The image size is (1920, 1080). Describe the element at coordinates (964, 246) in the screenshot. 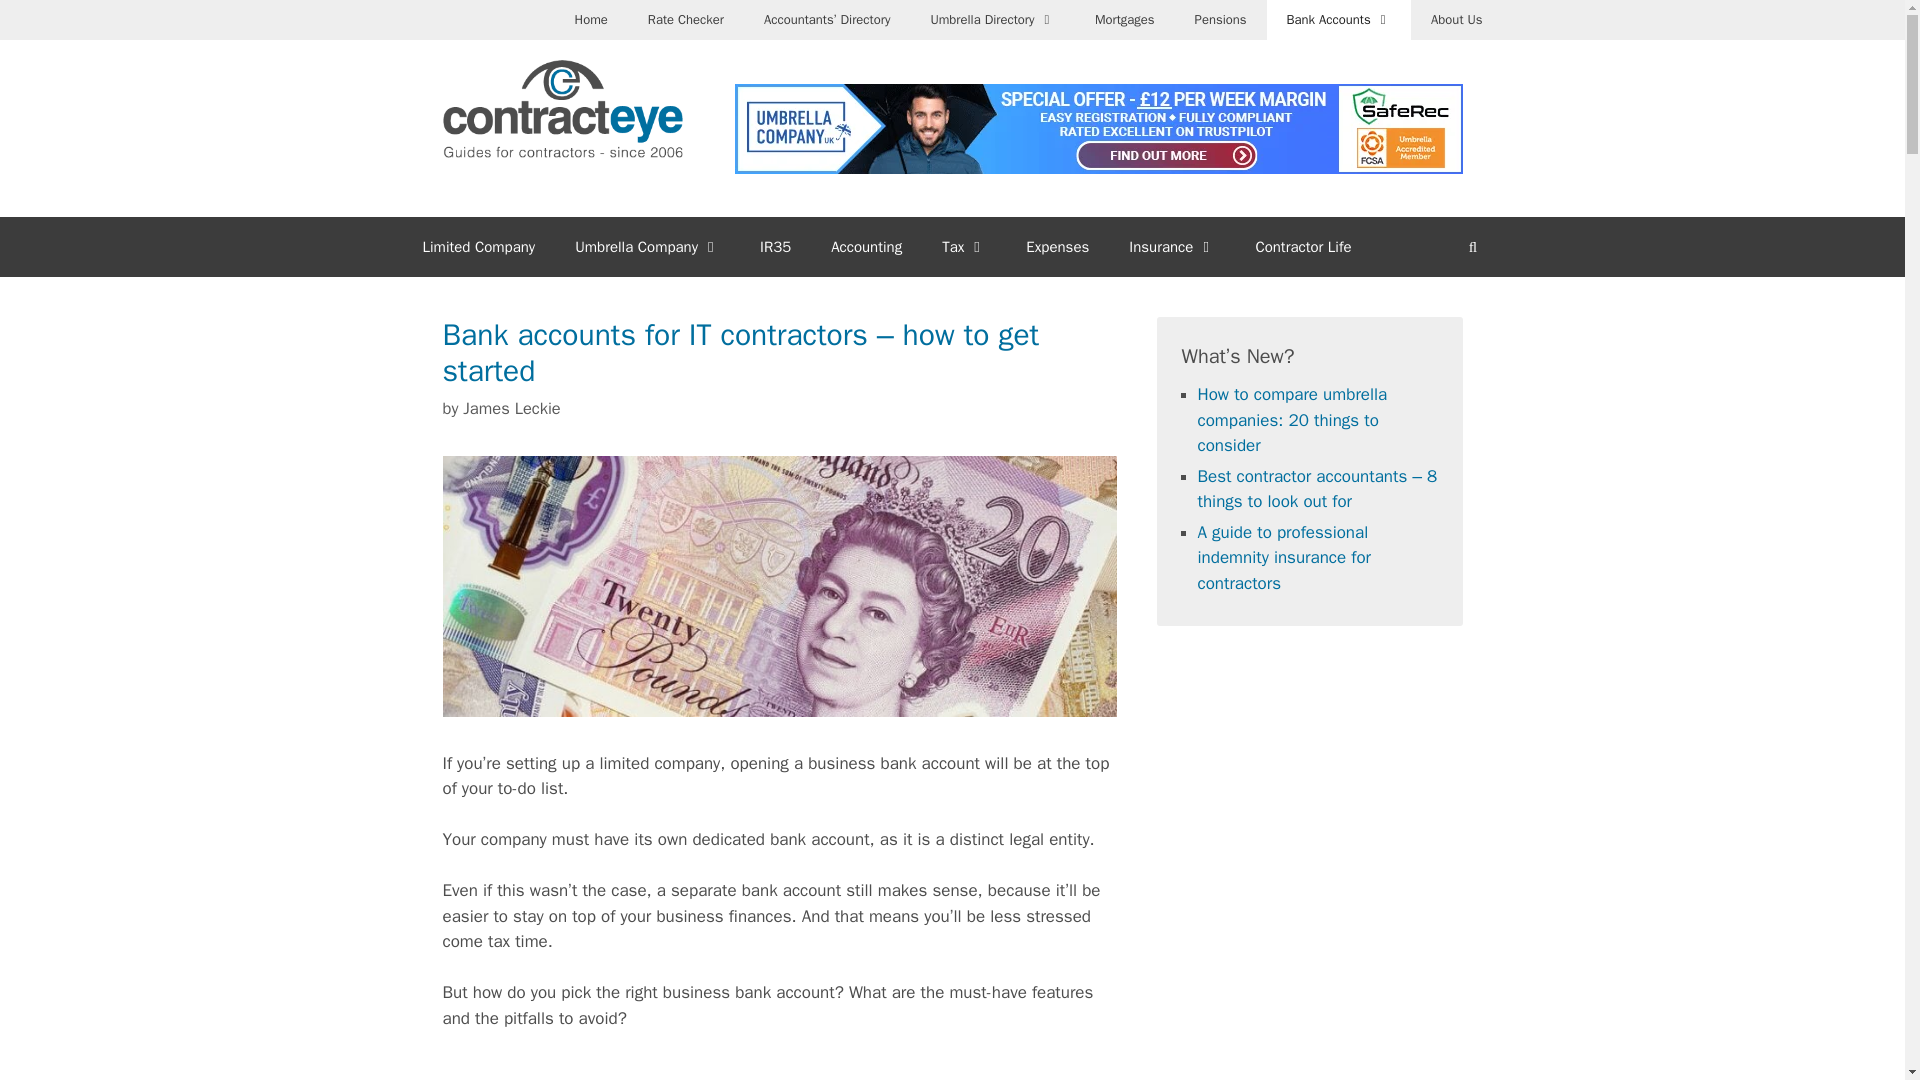

I see `Tax` at that location.